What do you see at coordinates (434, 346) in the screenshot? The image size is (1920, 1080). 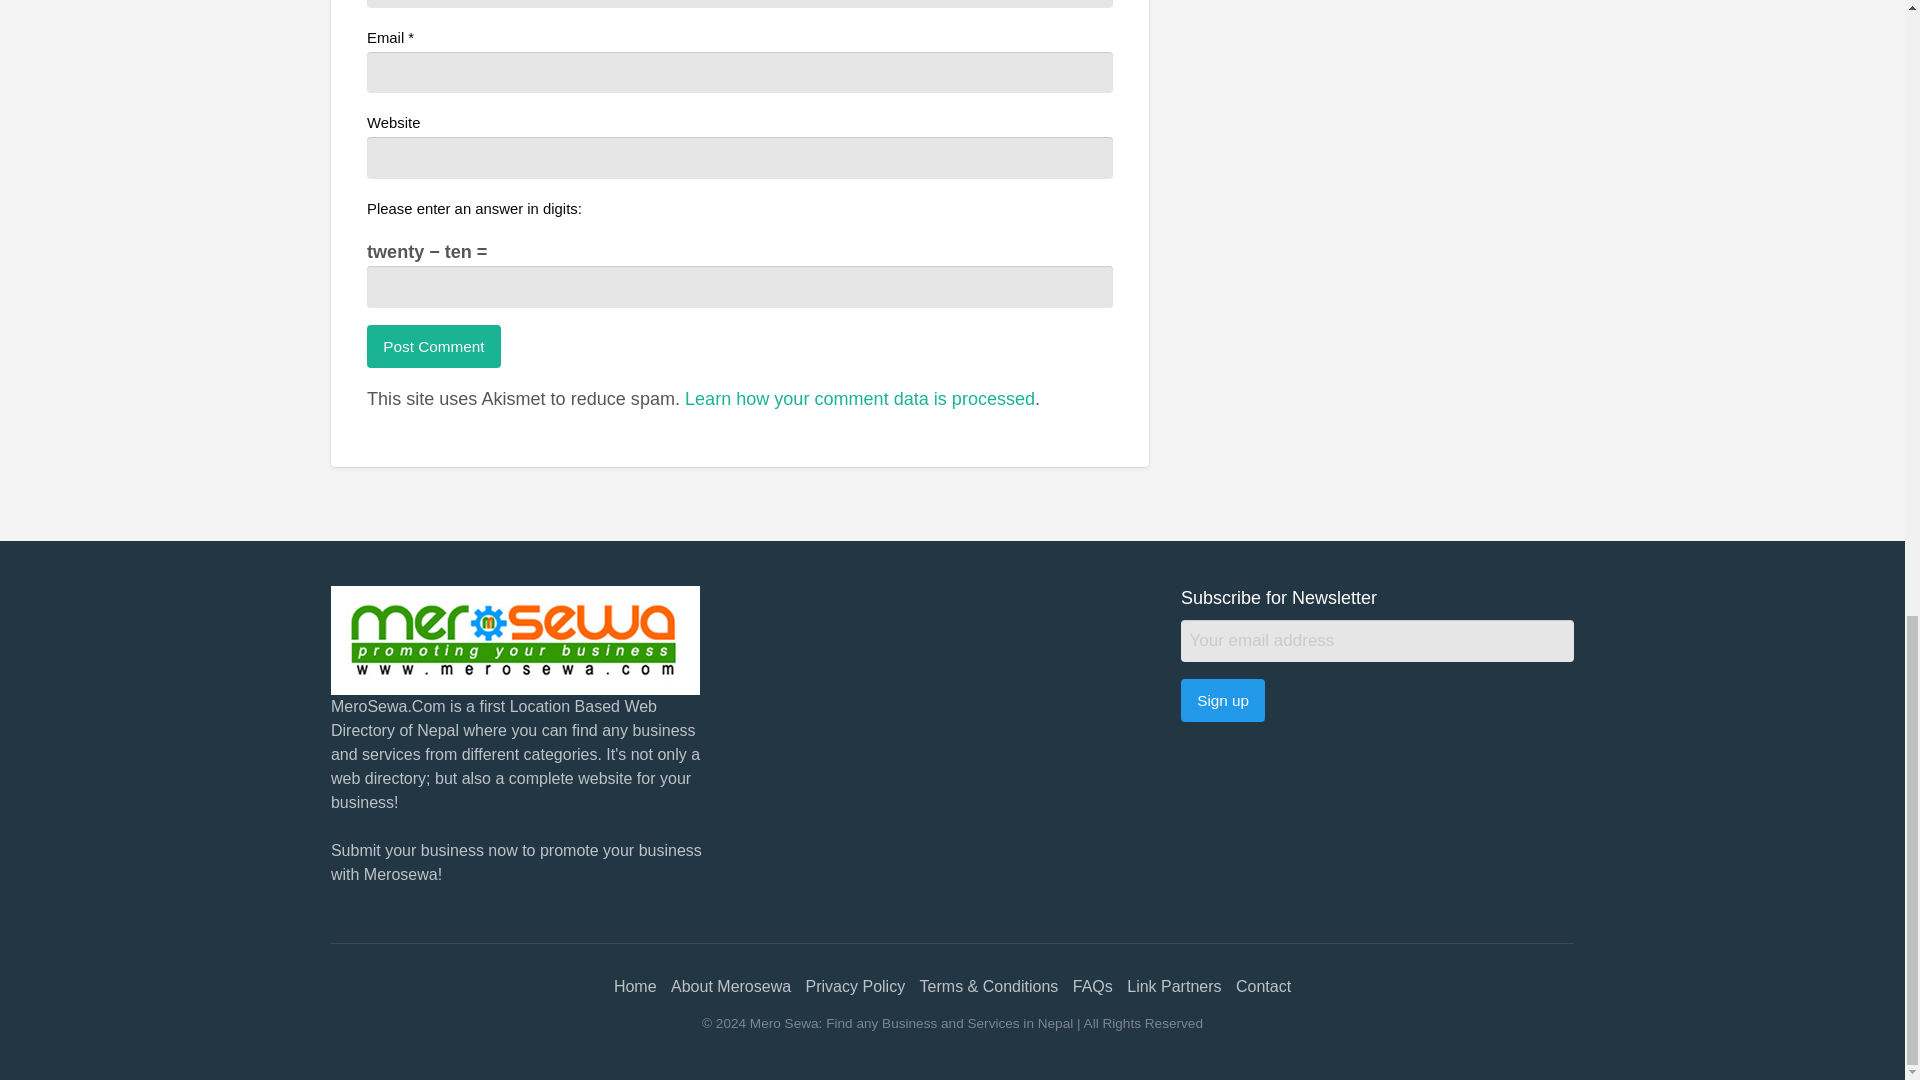 I see `Post Comment` at bounding box center [434, 346].